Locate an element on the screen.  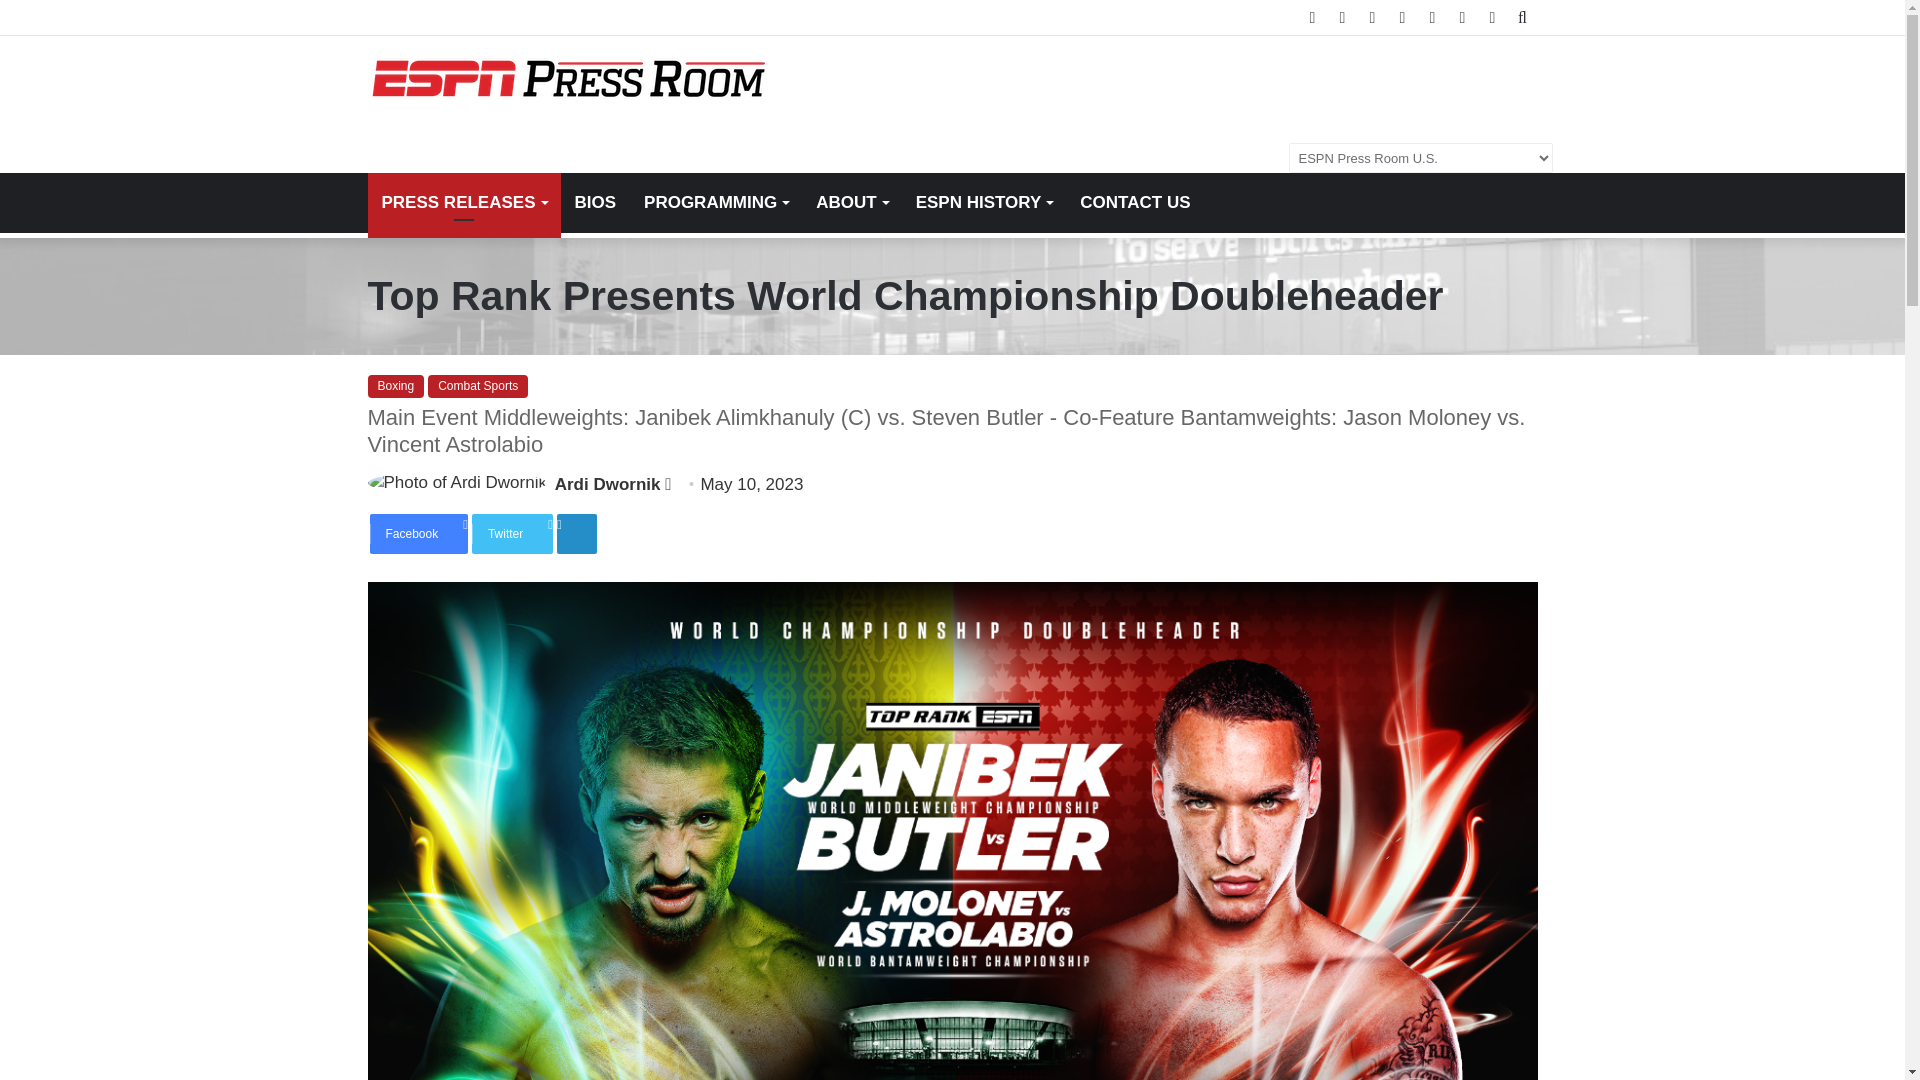
ESPN HISTORY is located at coordinates (984, 202).